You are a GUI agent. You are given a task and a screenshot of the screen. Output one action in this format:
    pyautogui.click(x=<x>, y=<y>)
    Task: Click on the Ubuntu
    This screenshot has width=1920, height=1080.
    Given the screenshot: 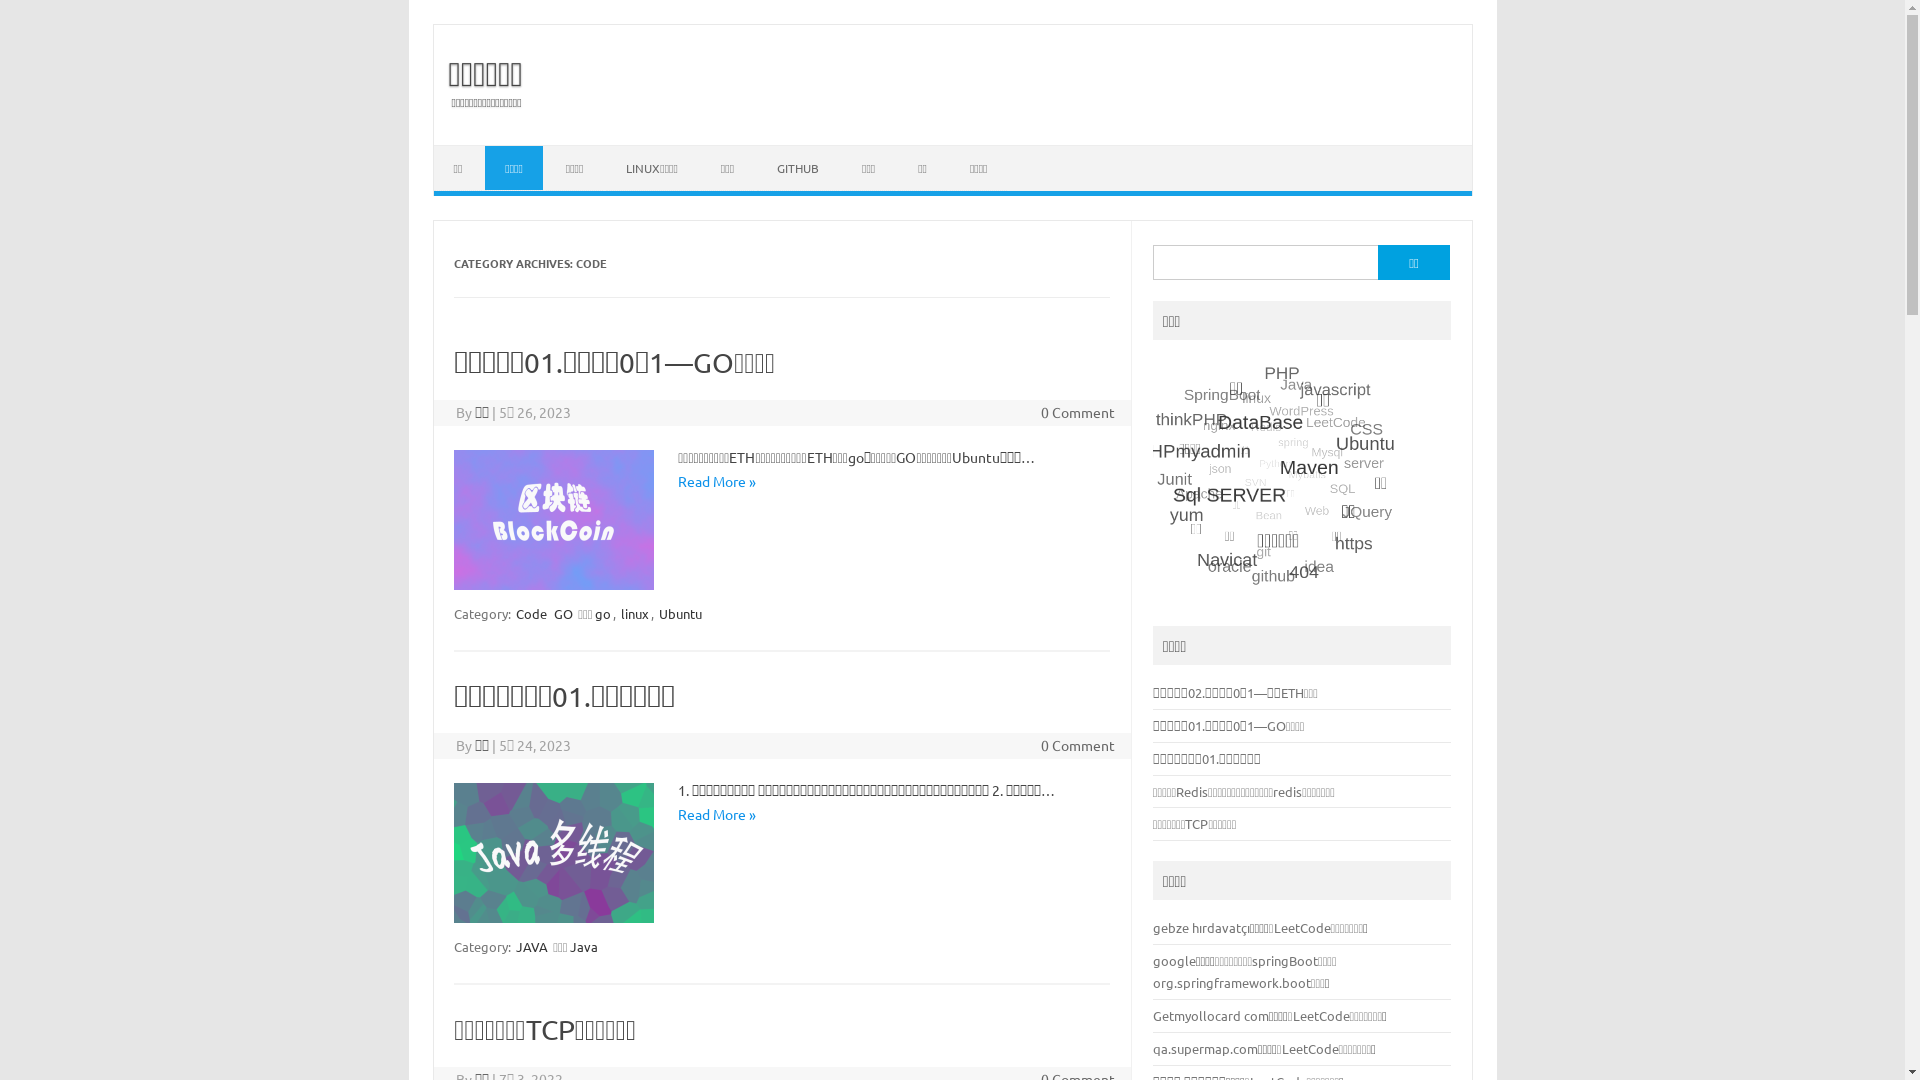 What is the action you would take?
    pyautogui.click(x=680, y=613)
    